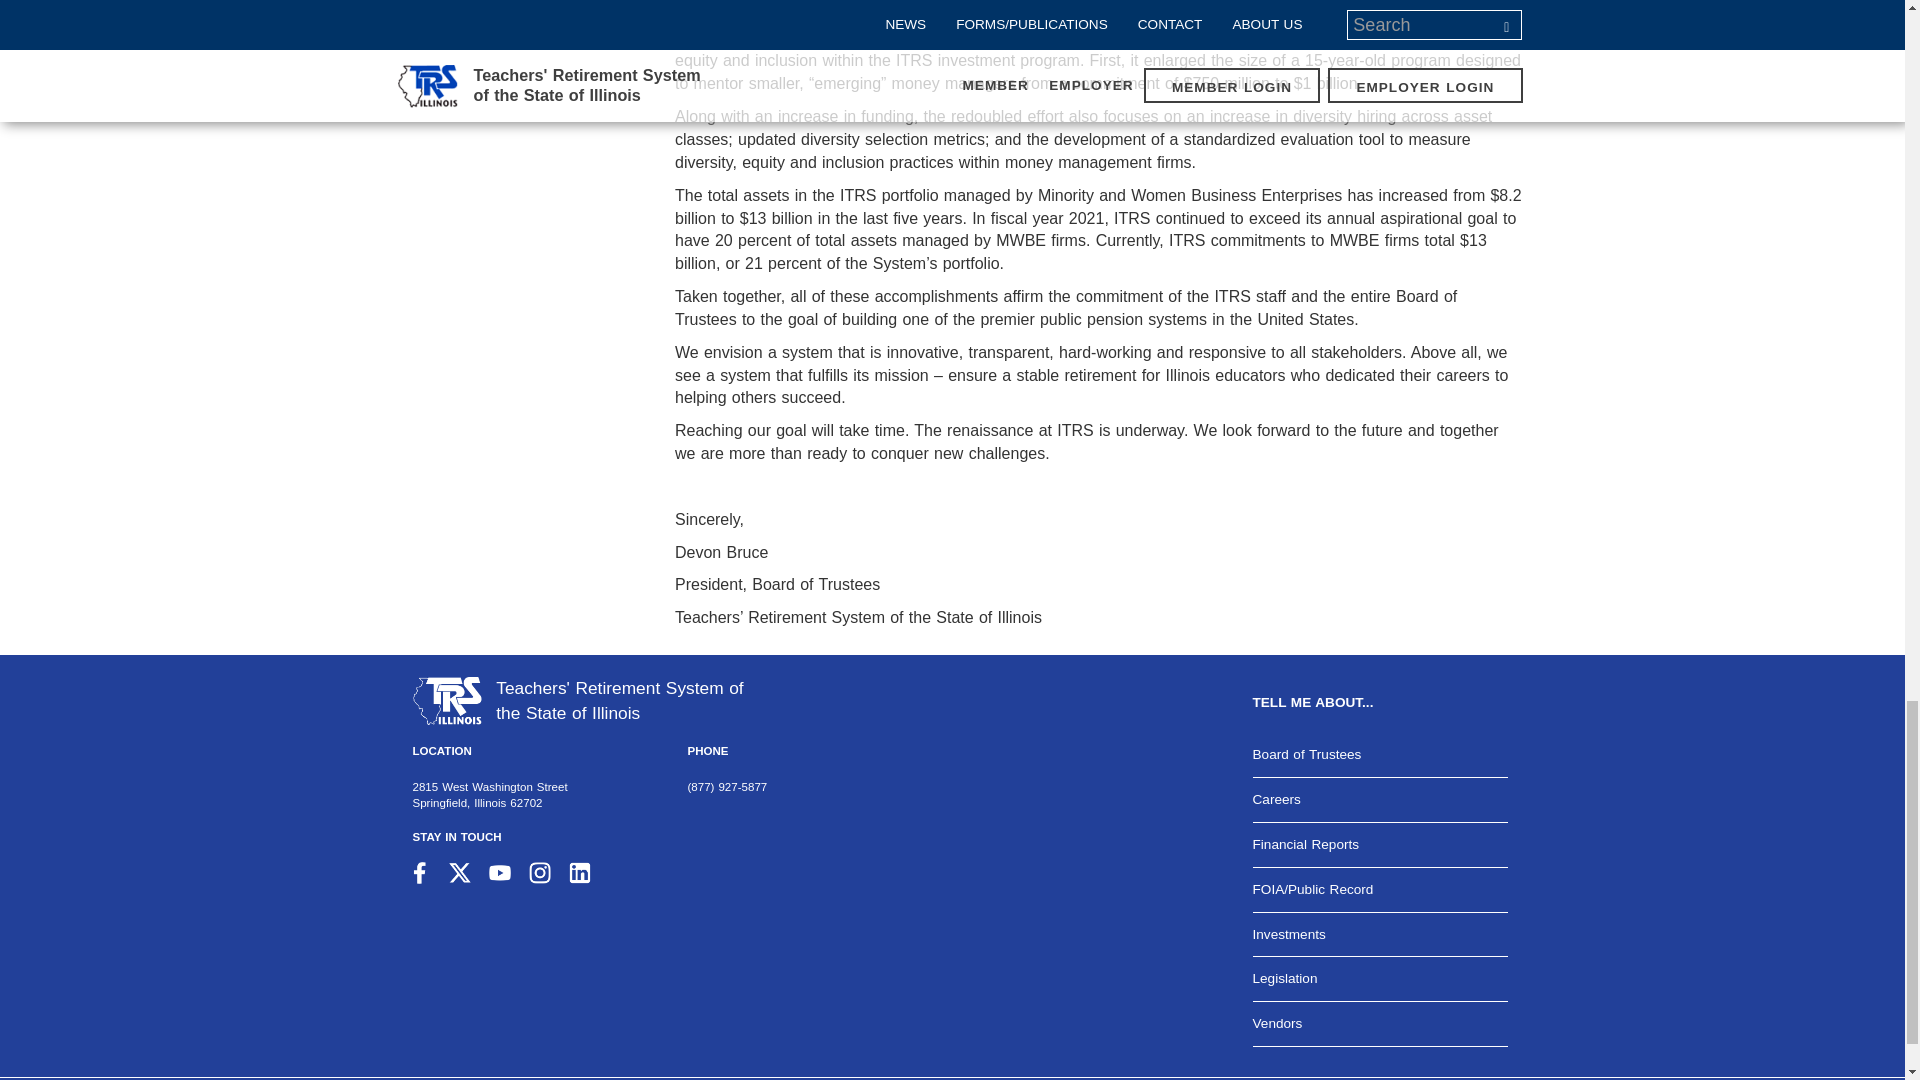 The height and width of the screenshot is (1080, 1920). I want to click on LinkedIn, so click(580, 872).